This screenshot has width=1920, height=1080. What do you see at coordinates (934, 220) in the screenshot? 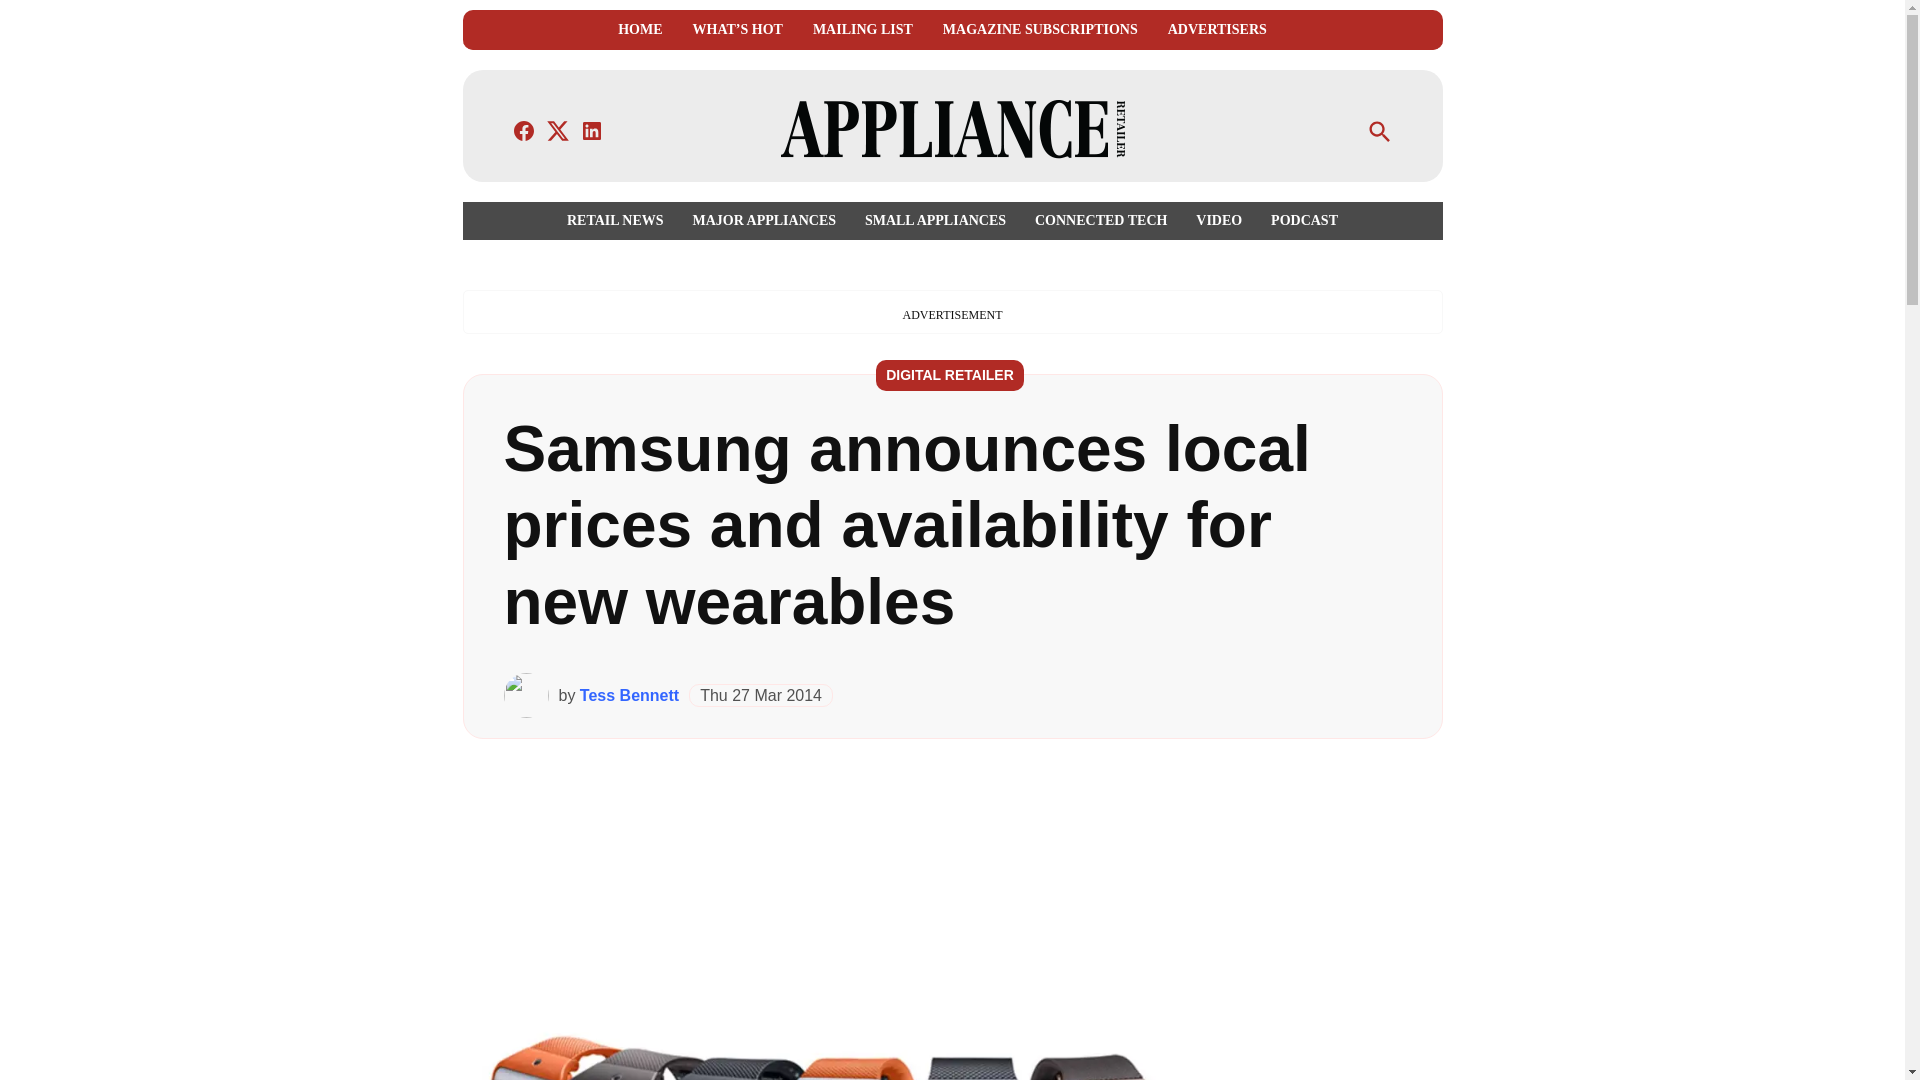
I see `SMALL APPLIANCES` at bounding box center [934, 220].